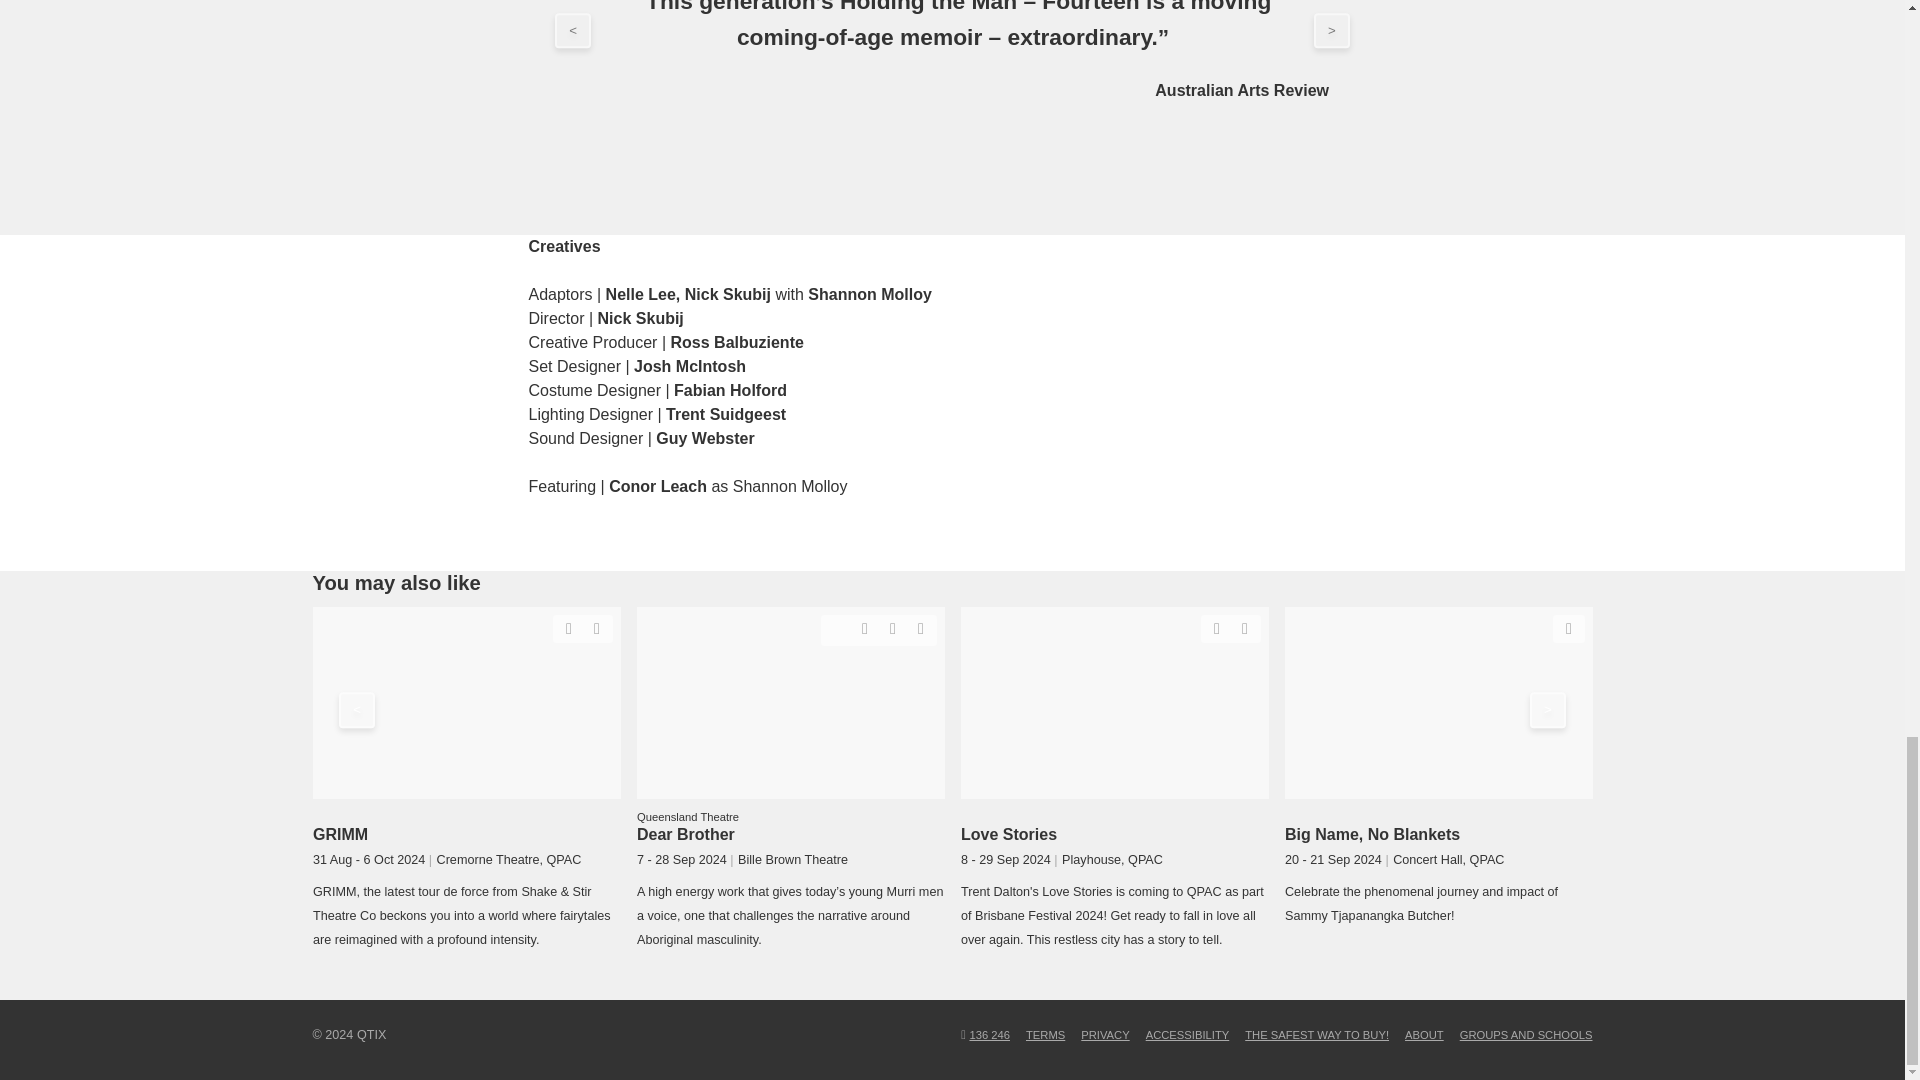  I want to click on Audio Described performance available, so click(568, 628).